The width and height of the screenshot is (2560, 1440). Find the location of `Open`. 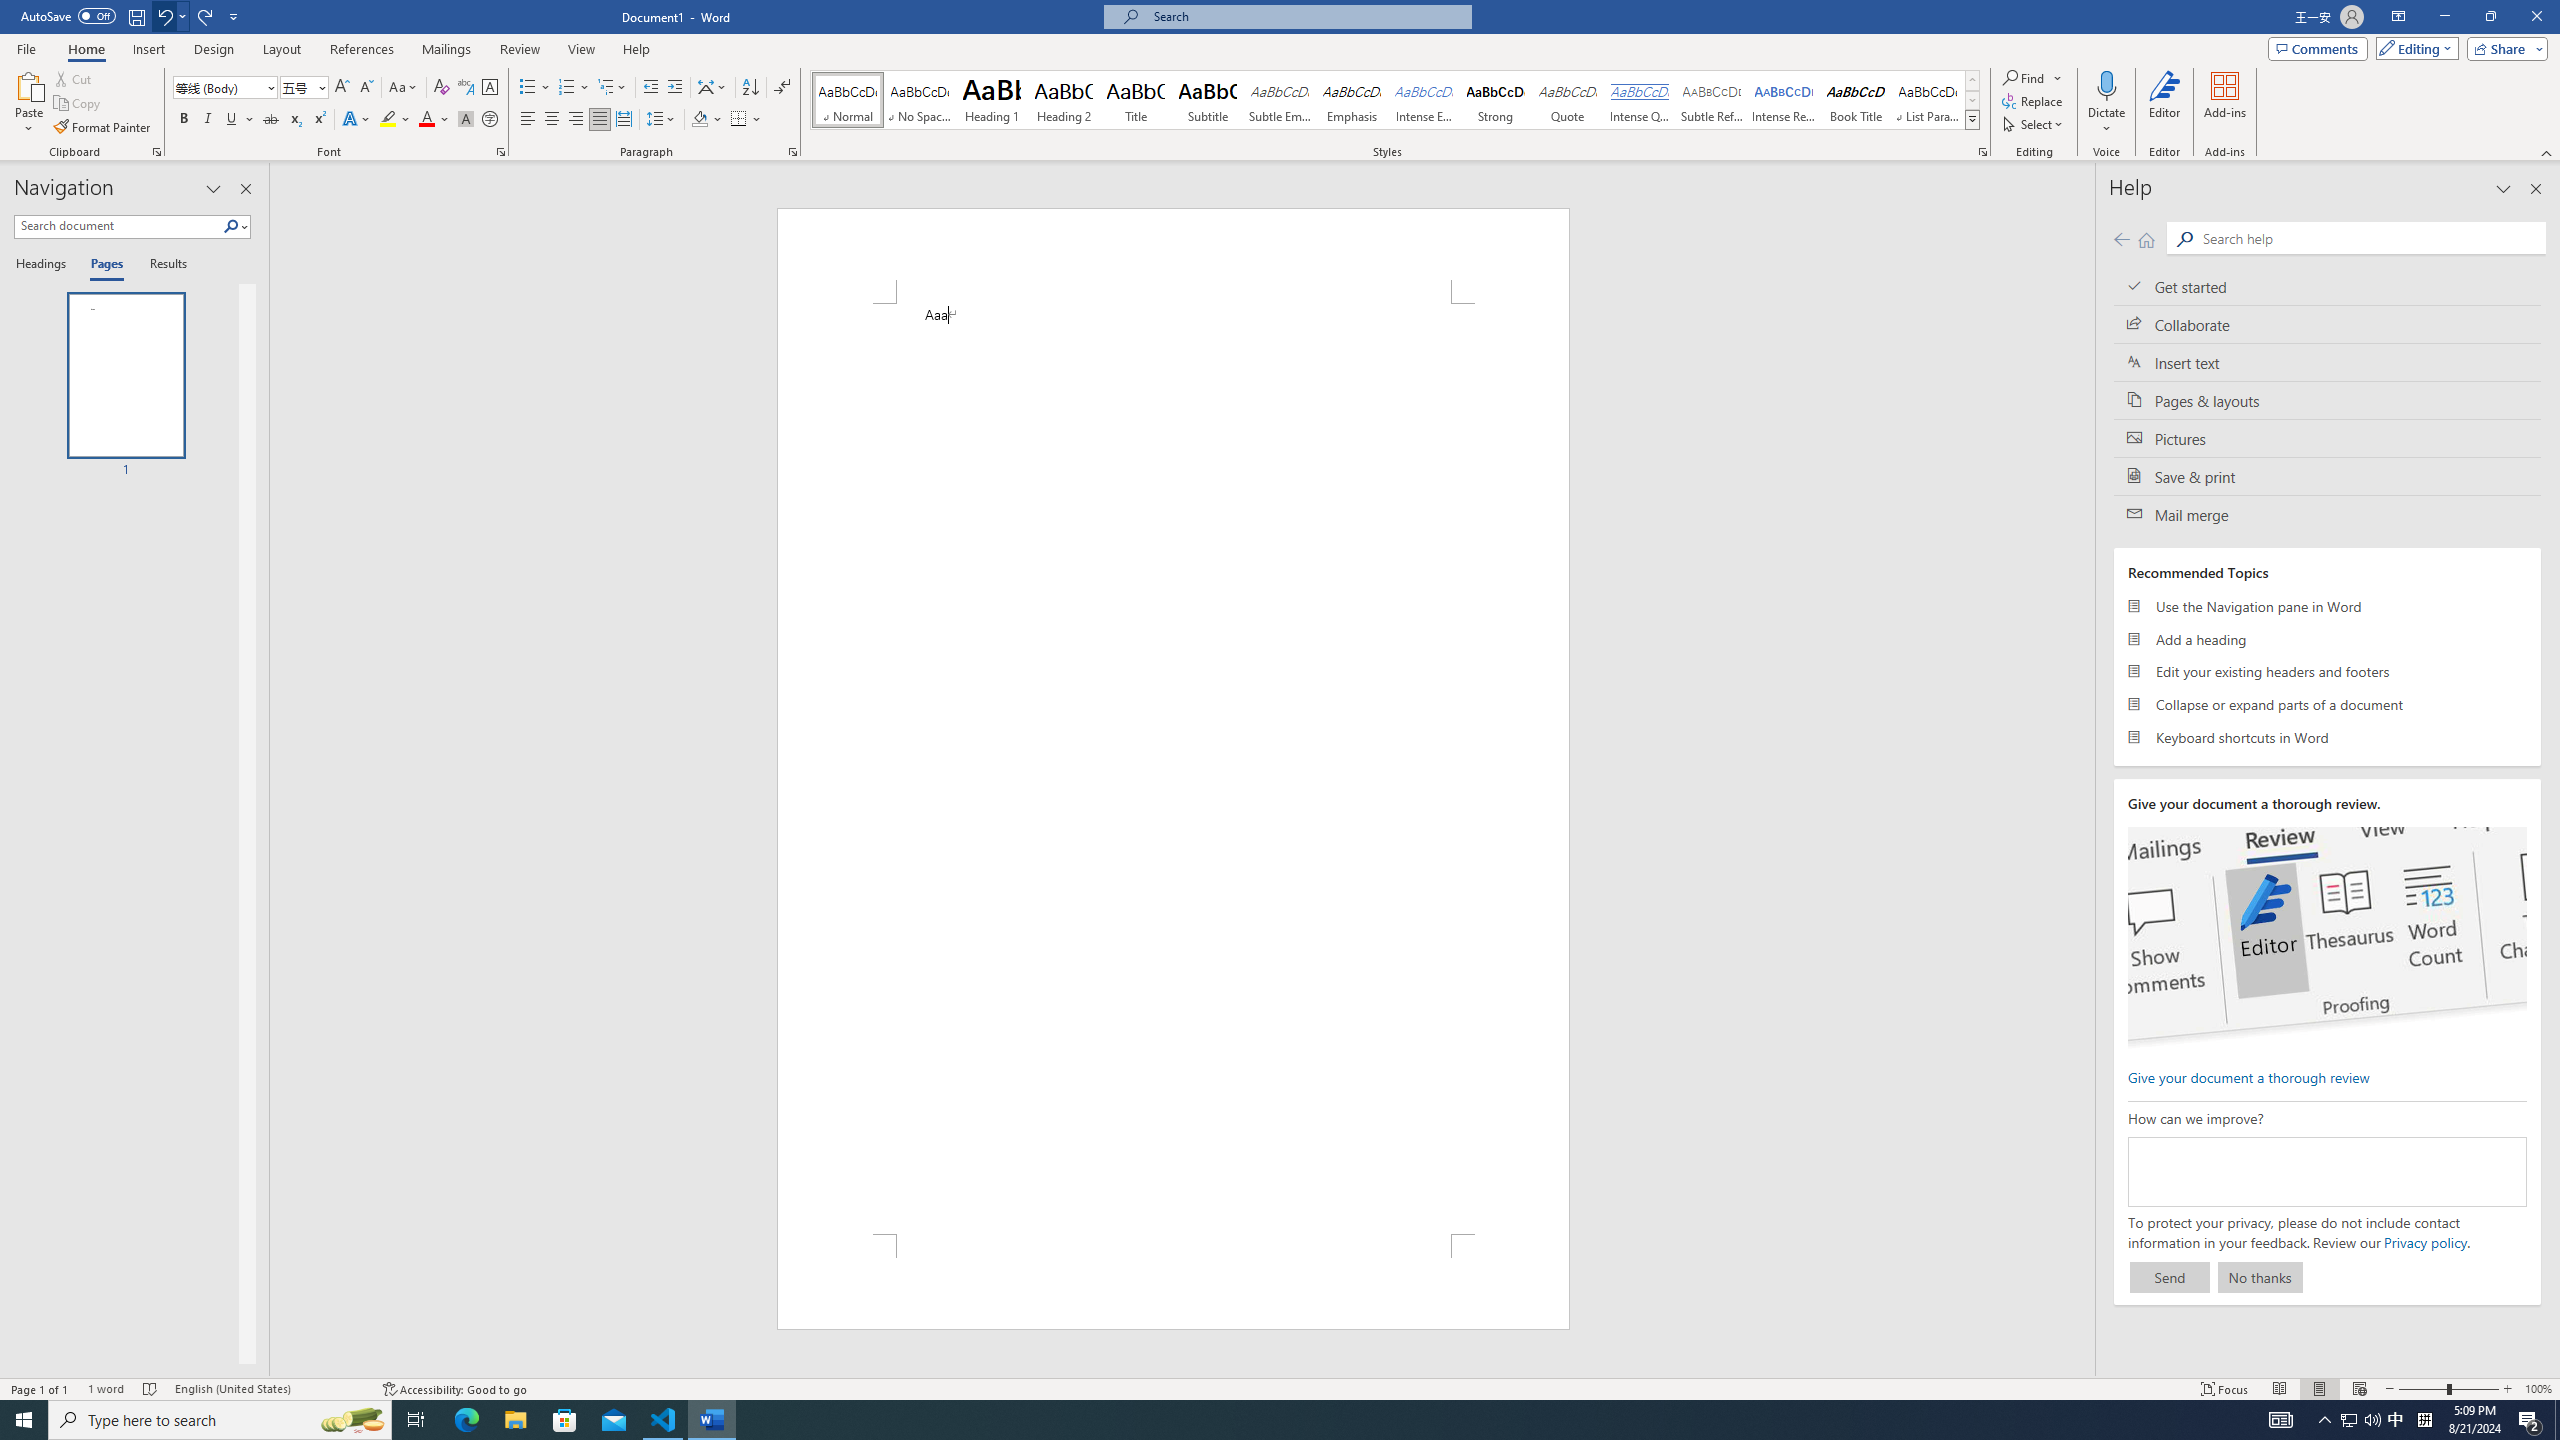

Open is located at coordinates (320, 86).